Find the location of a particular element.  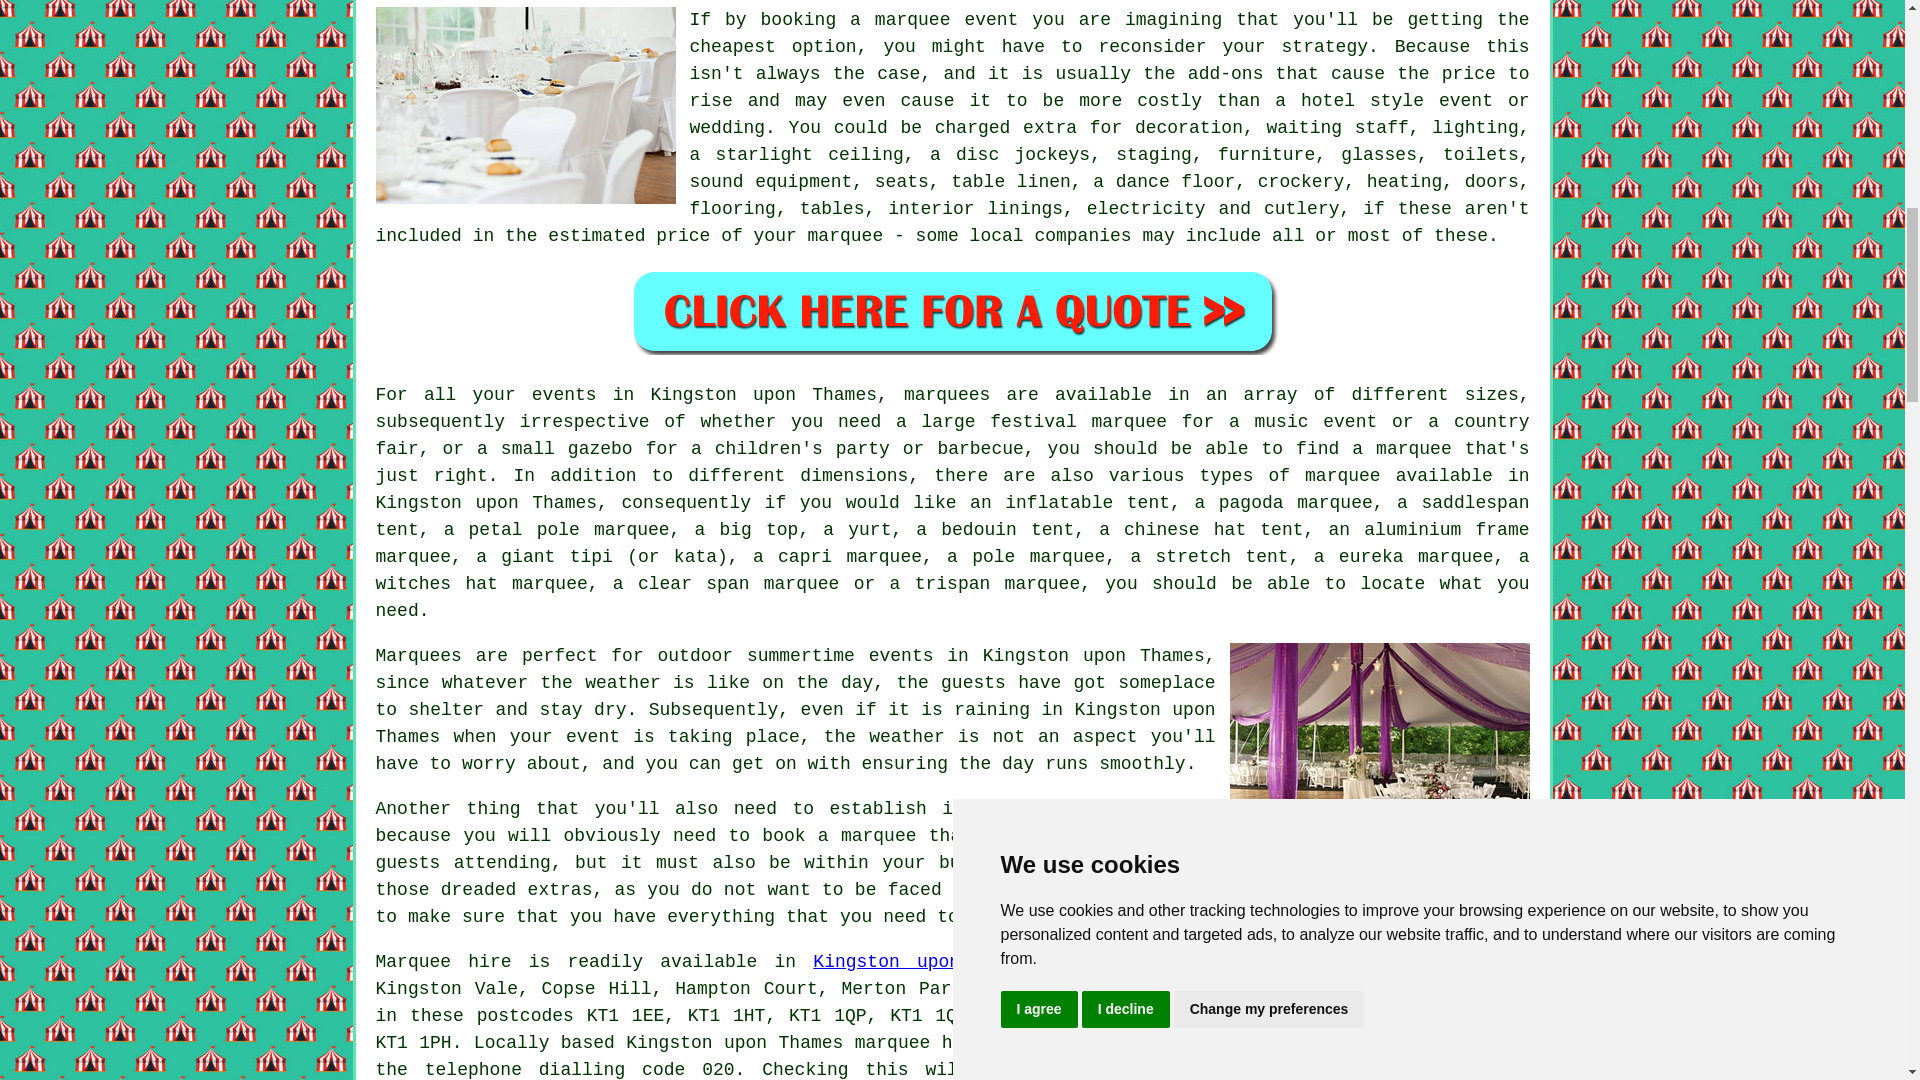

marquee hire is located at coordinates (919, 1042).